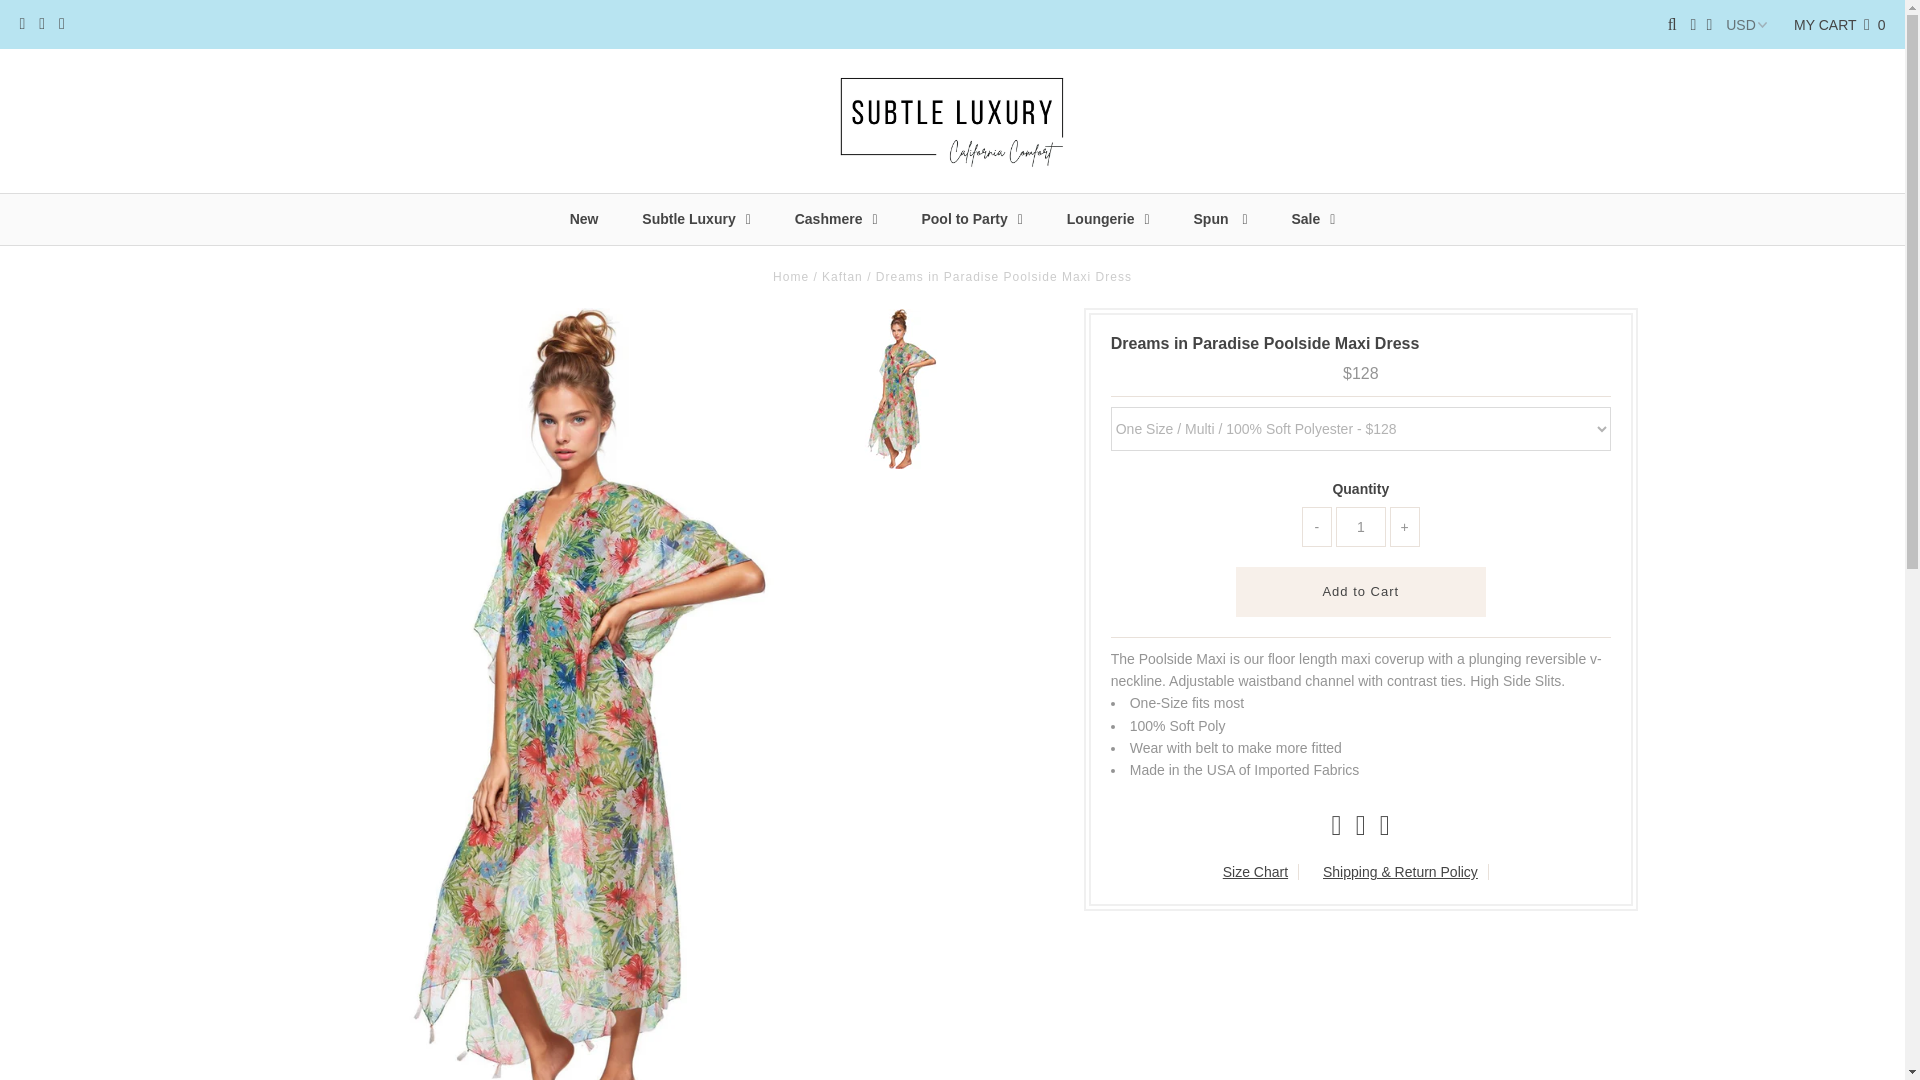 The image size is (1920, 1080). Describe the element at coordinates (1108, 220) in the screenshot. I see `Loungerie` at that location.